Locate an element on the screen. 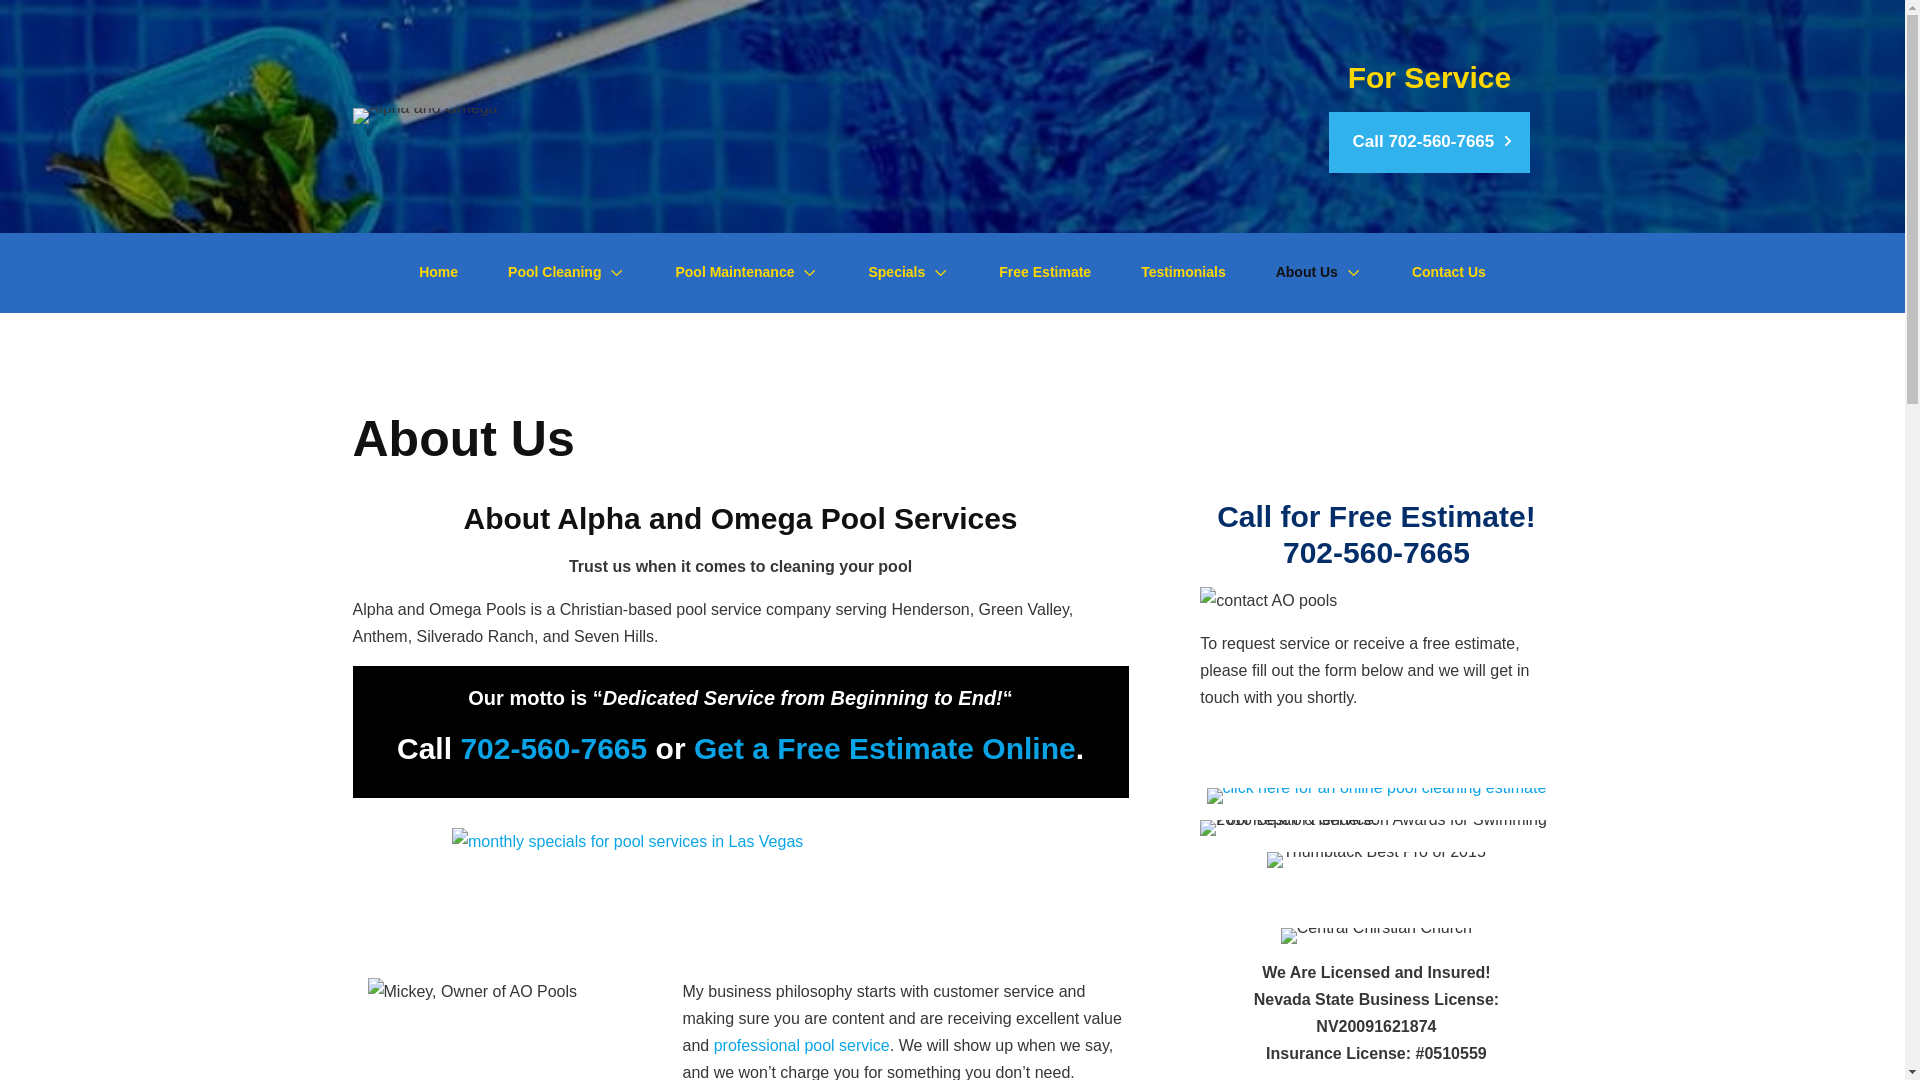  Specials is located at coordinates (908, 272).